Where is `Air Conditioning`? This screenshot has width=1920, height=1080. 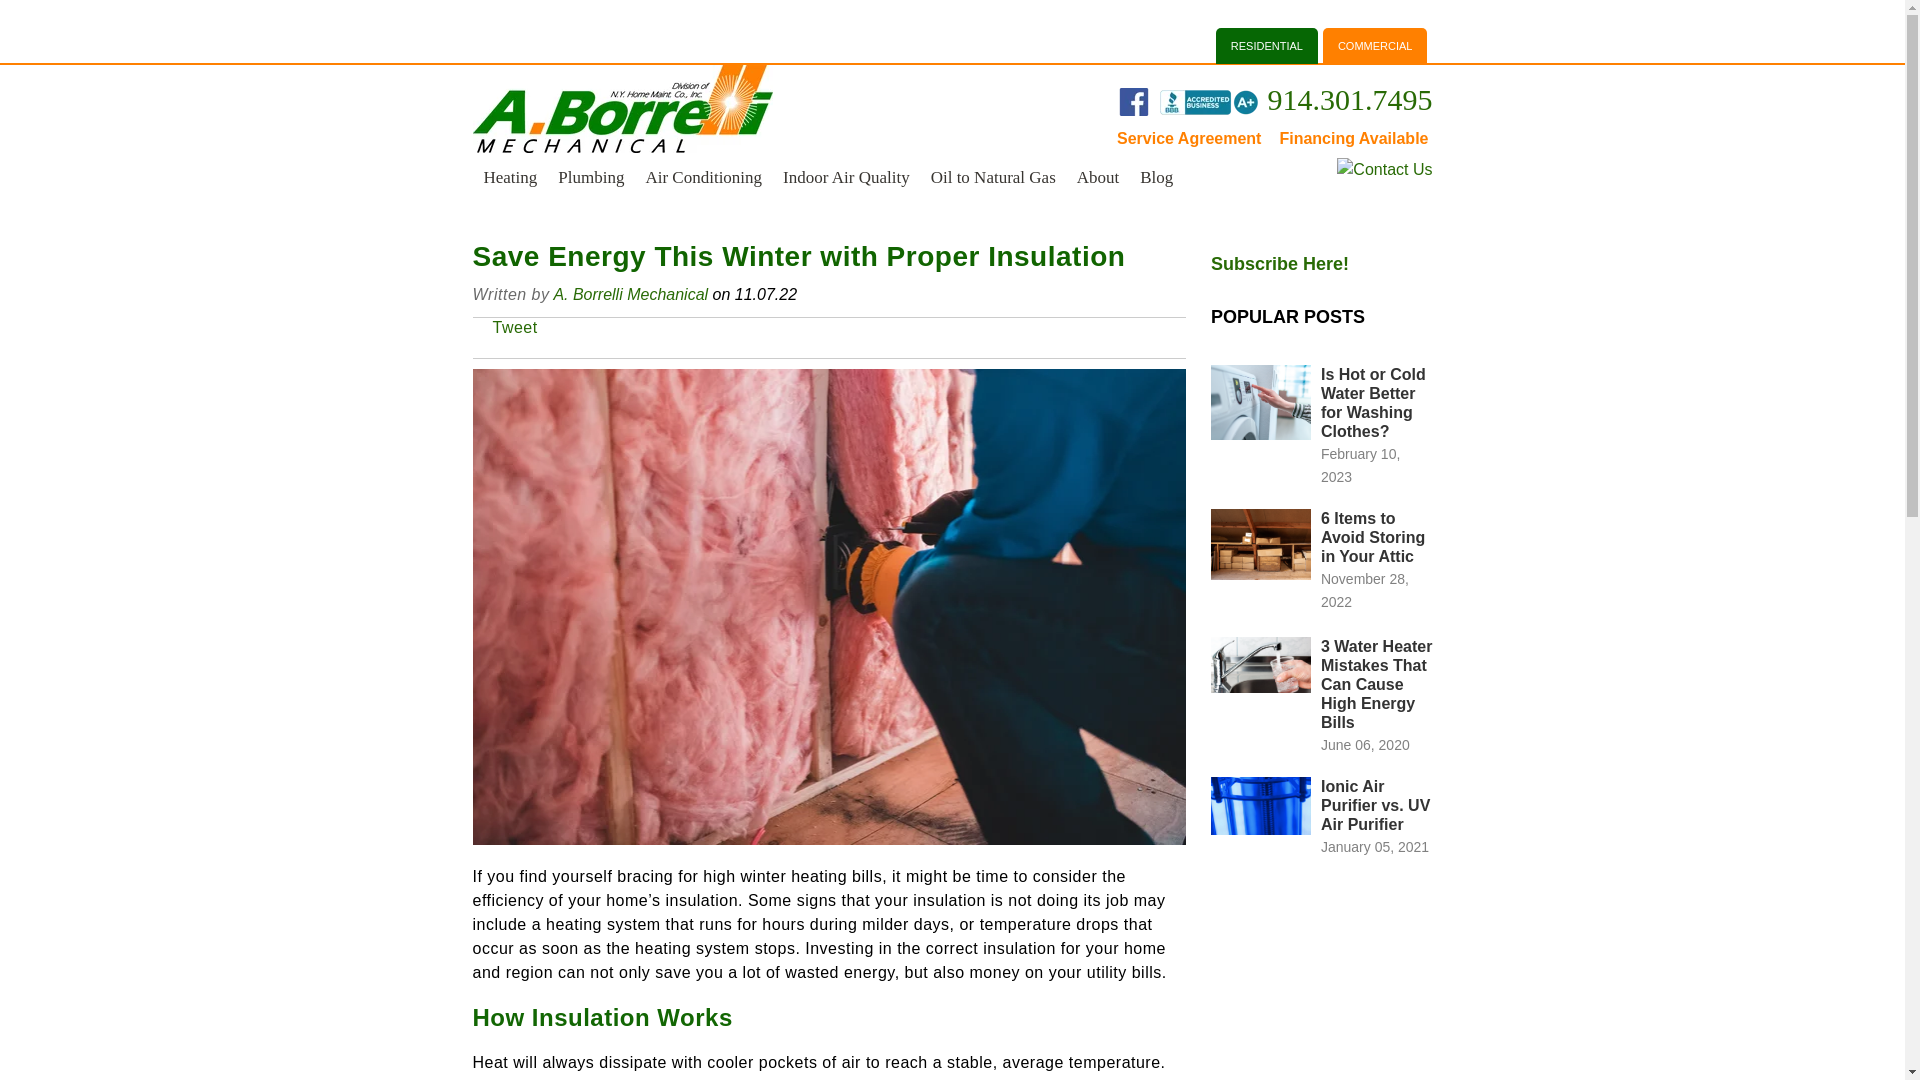
Air Conditioning is located at coordinates (702, 178).